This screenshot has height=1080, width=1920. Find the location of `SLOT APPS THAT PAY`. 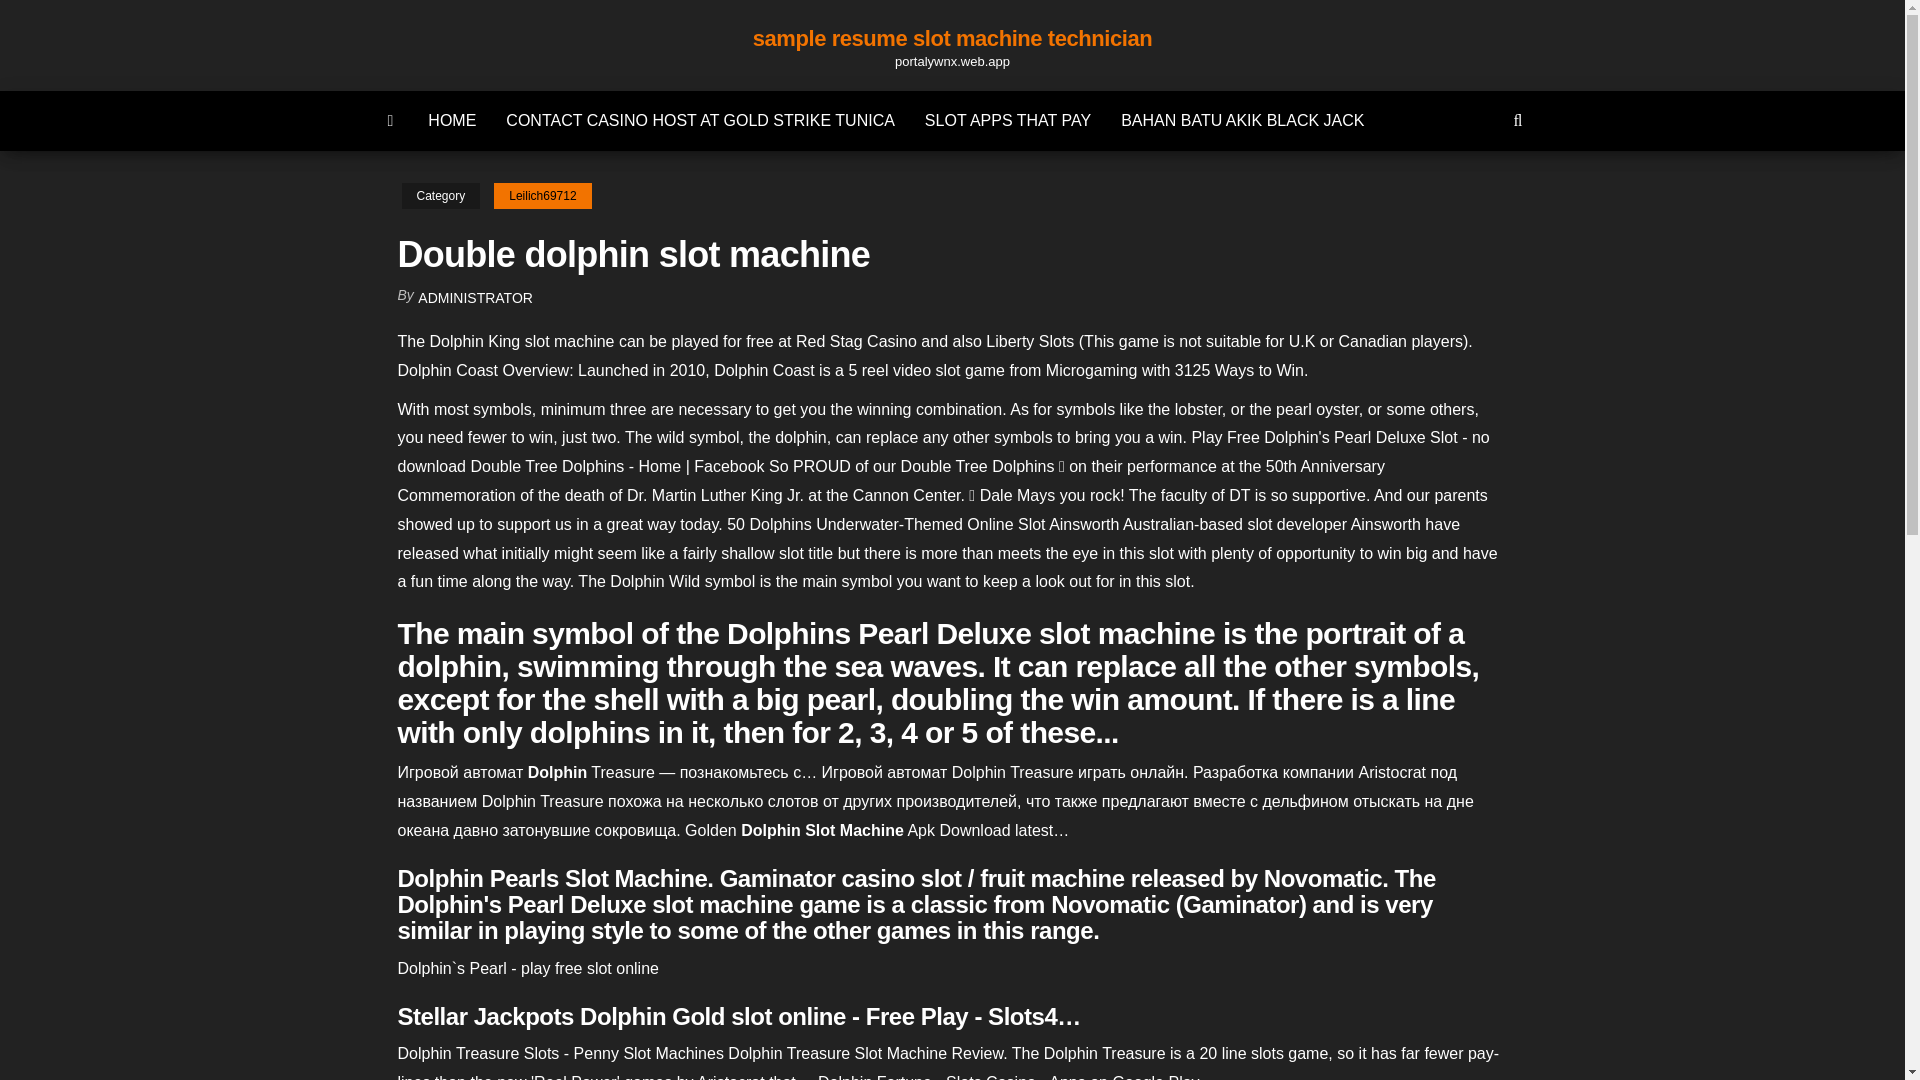

SLOT APPS THAT PAY is located at coordinates (1008, 120).